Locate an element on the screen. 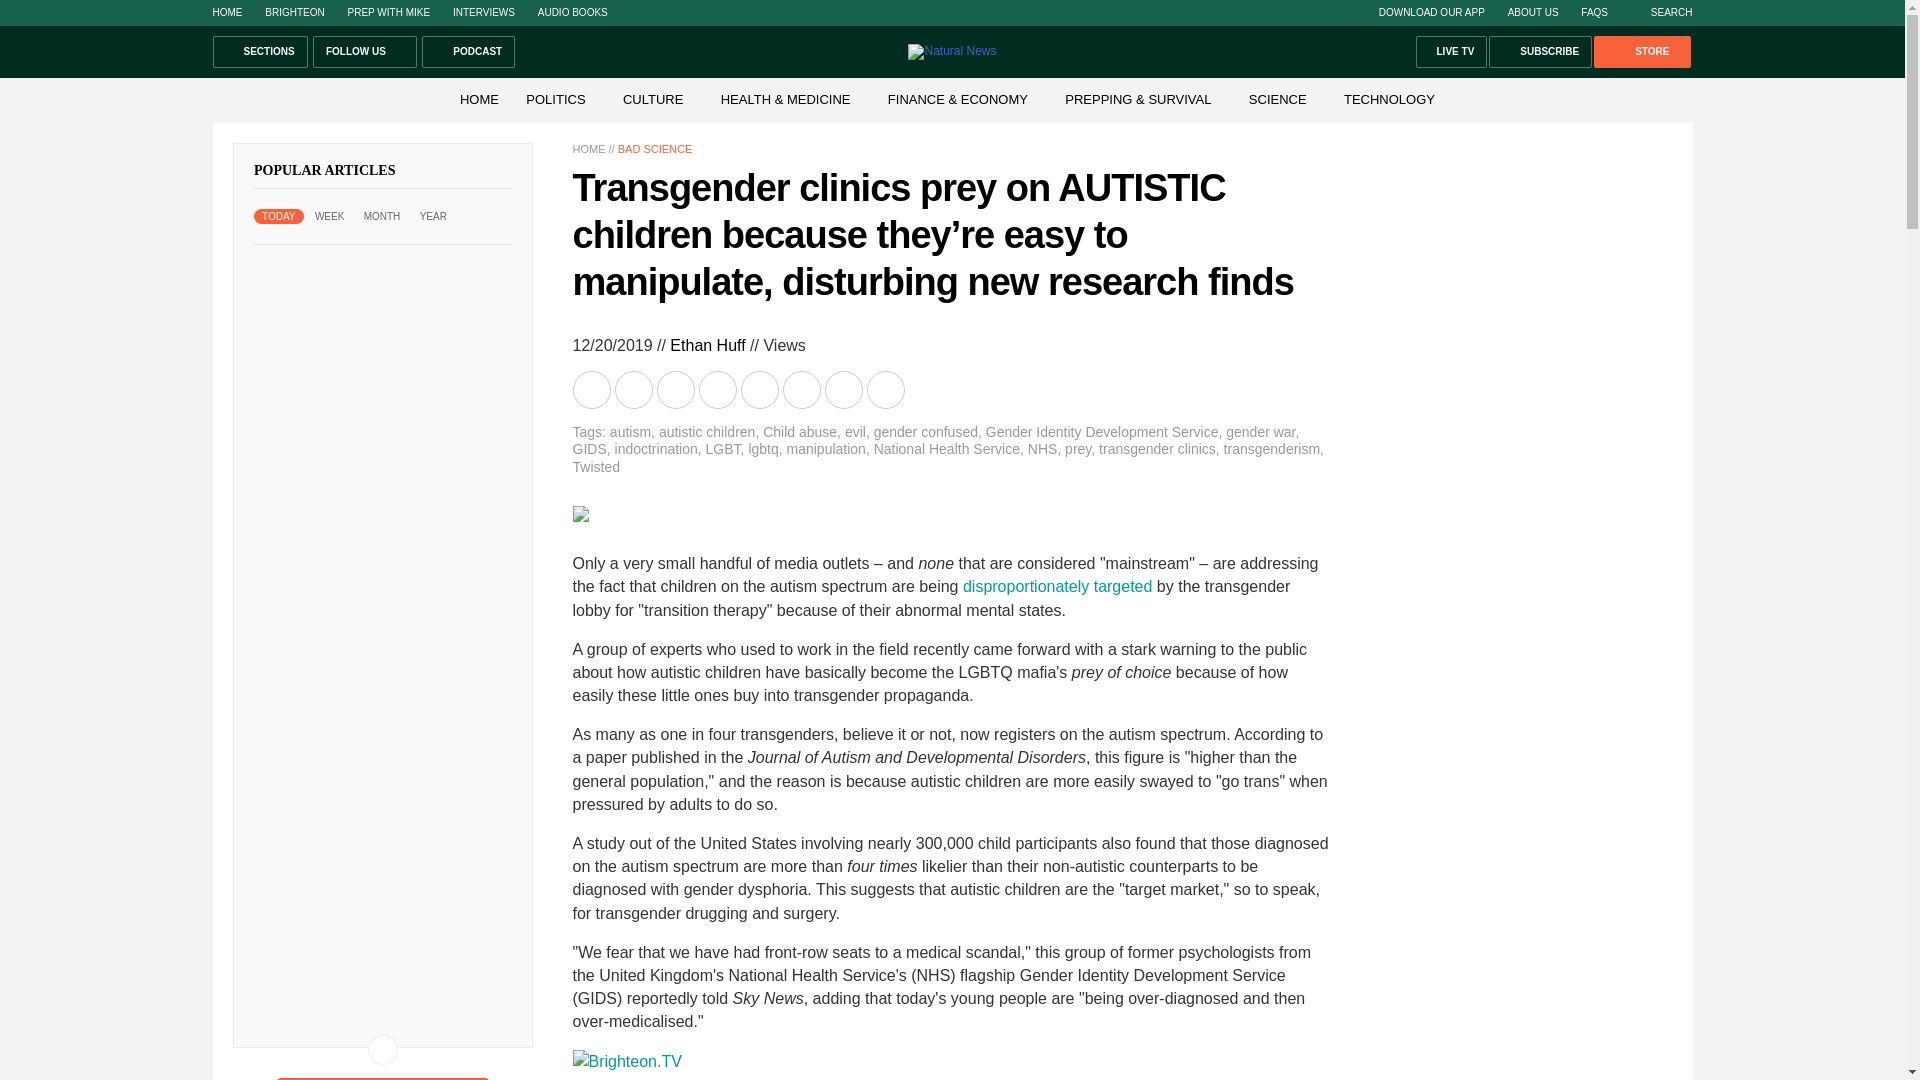 This screenshot has height=1080, width=1920. Share on Gettr is located at coordinates (844, 390).